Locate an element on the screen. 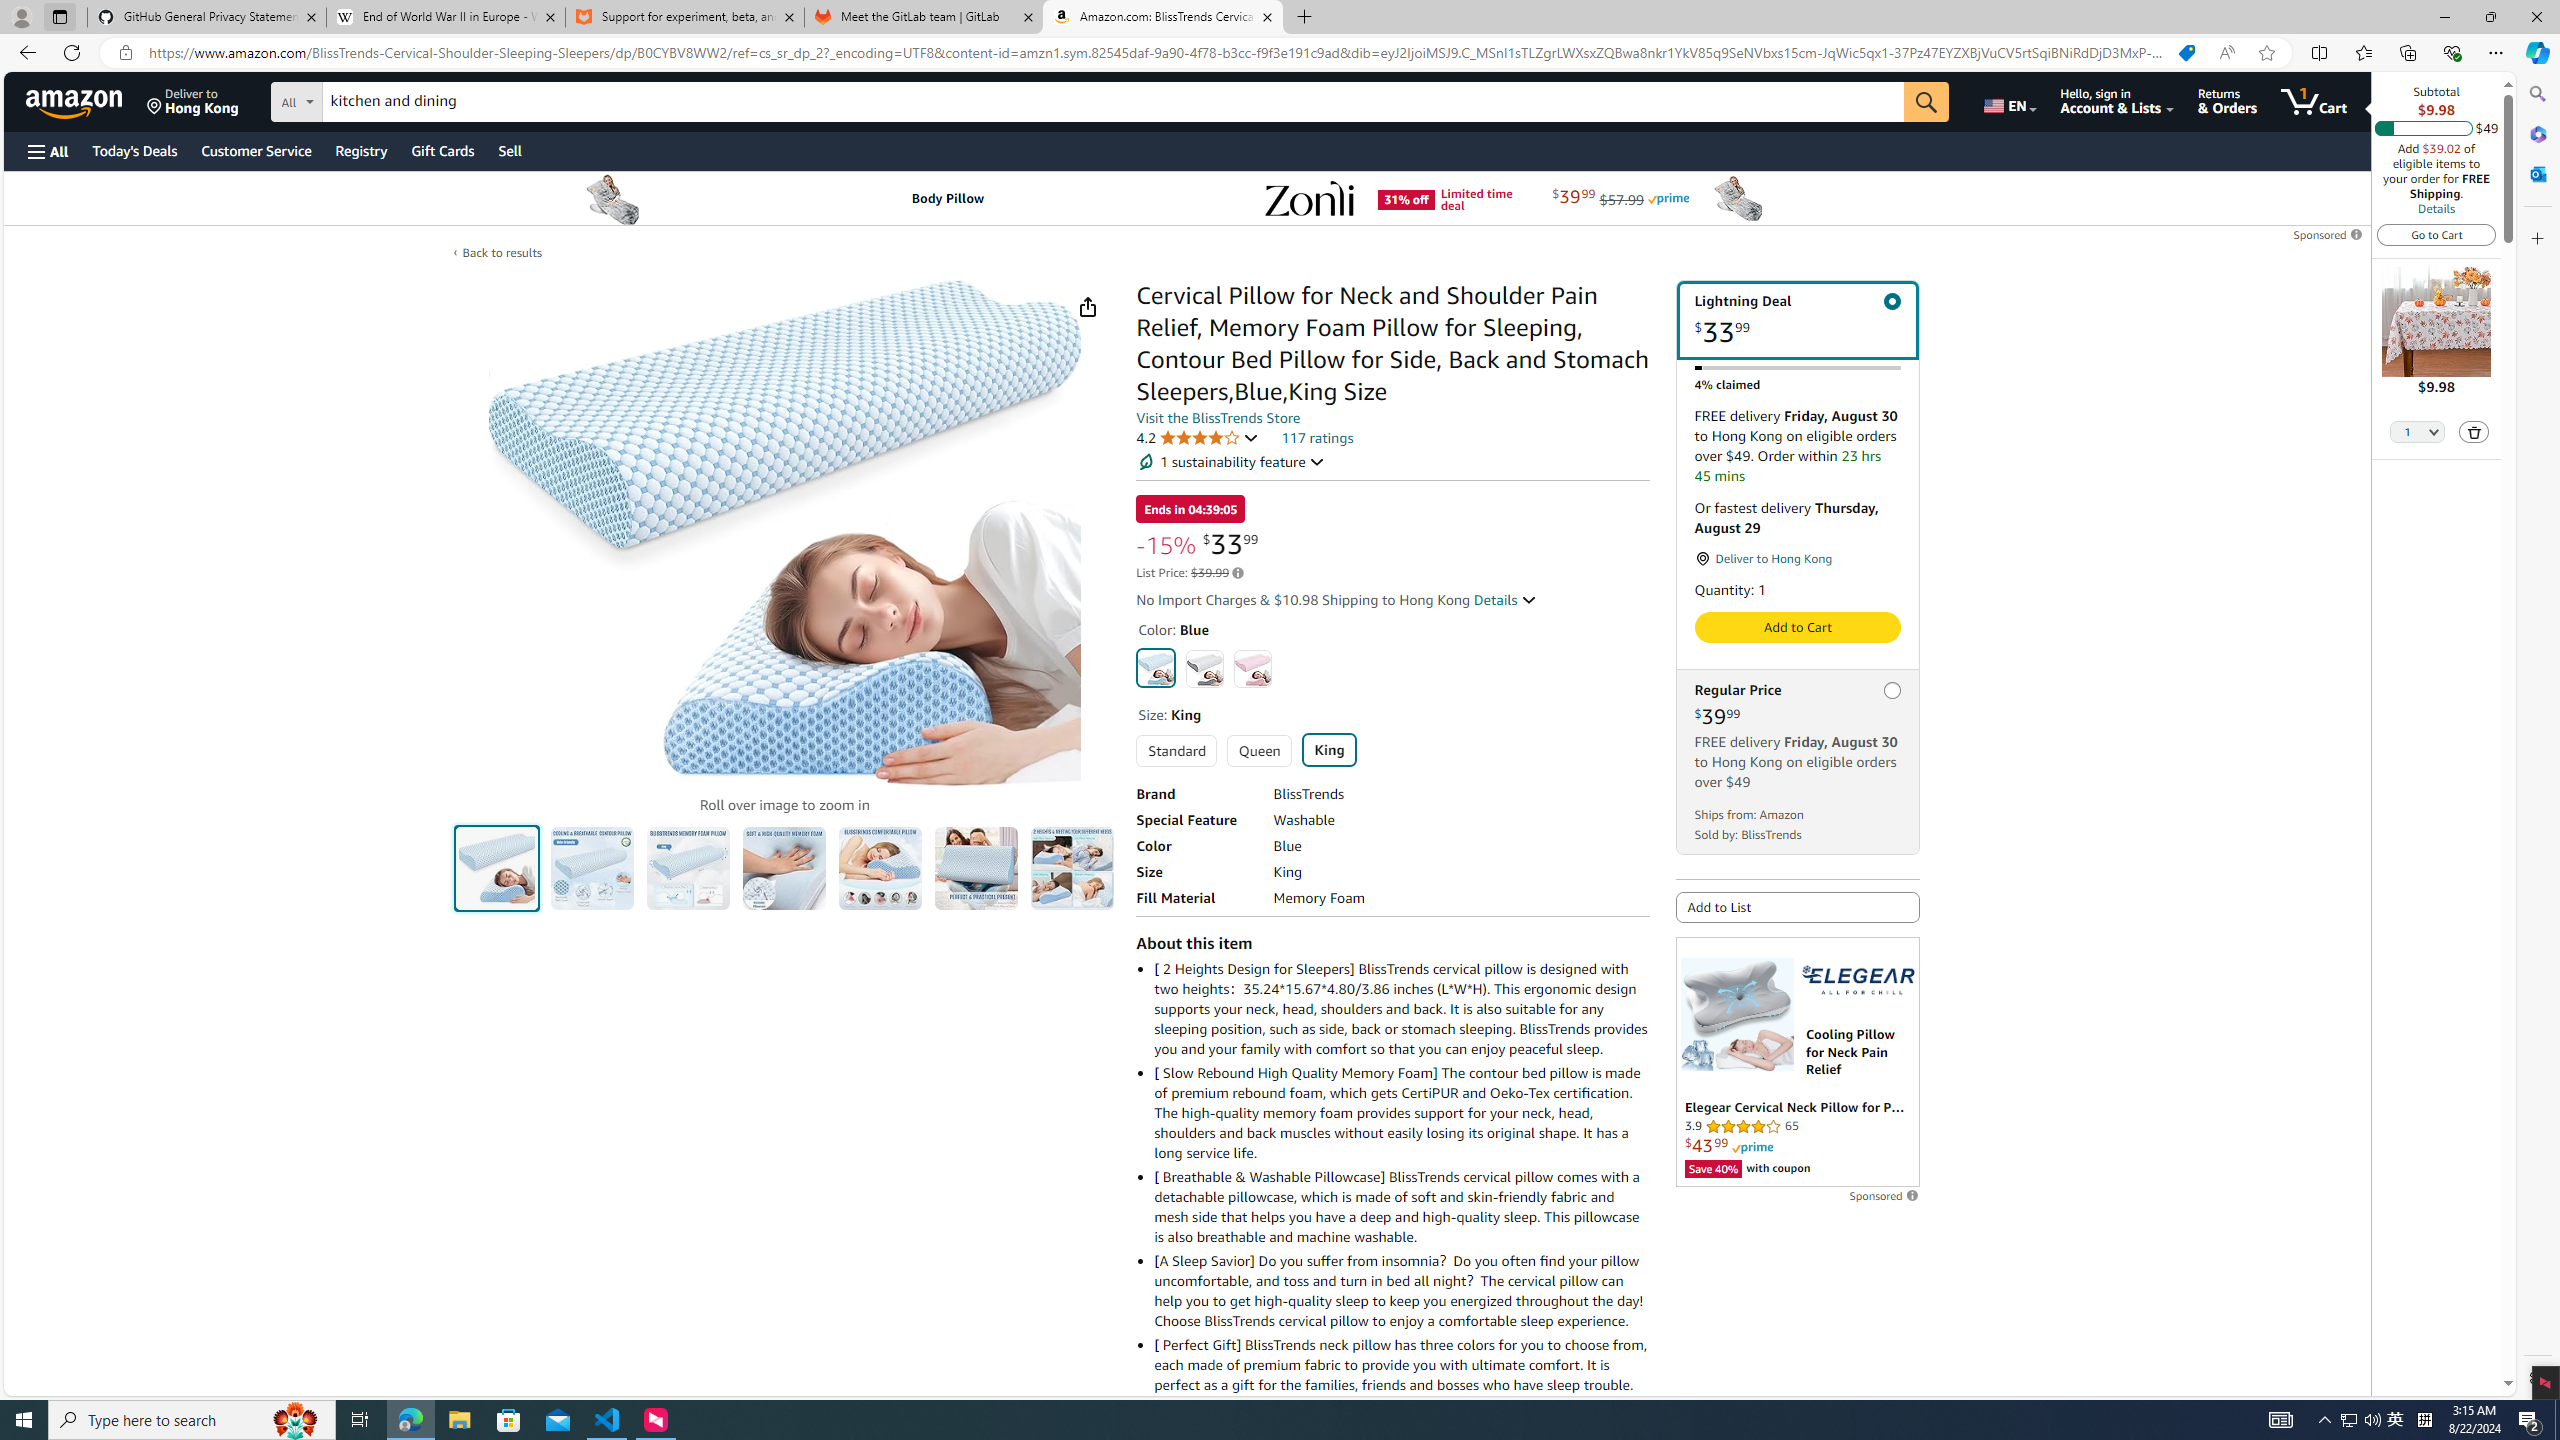 This screenshot has height=1440, width=2560. Today's Deals is located at coordinates (134, 150).